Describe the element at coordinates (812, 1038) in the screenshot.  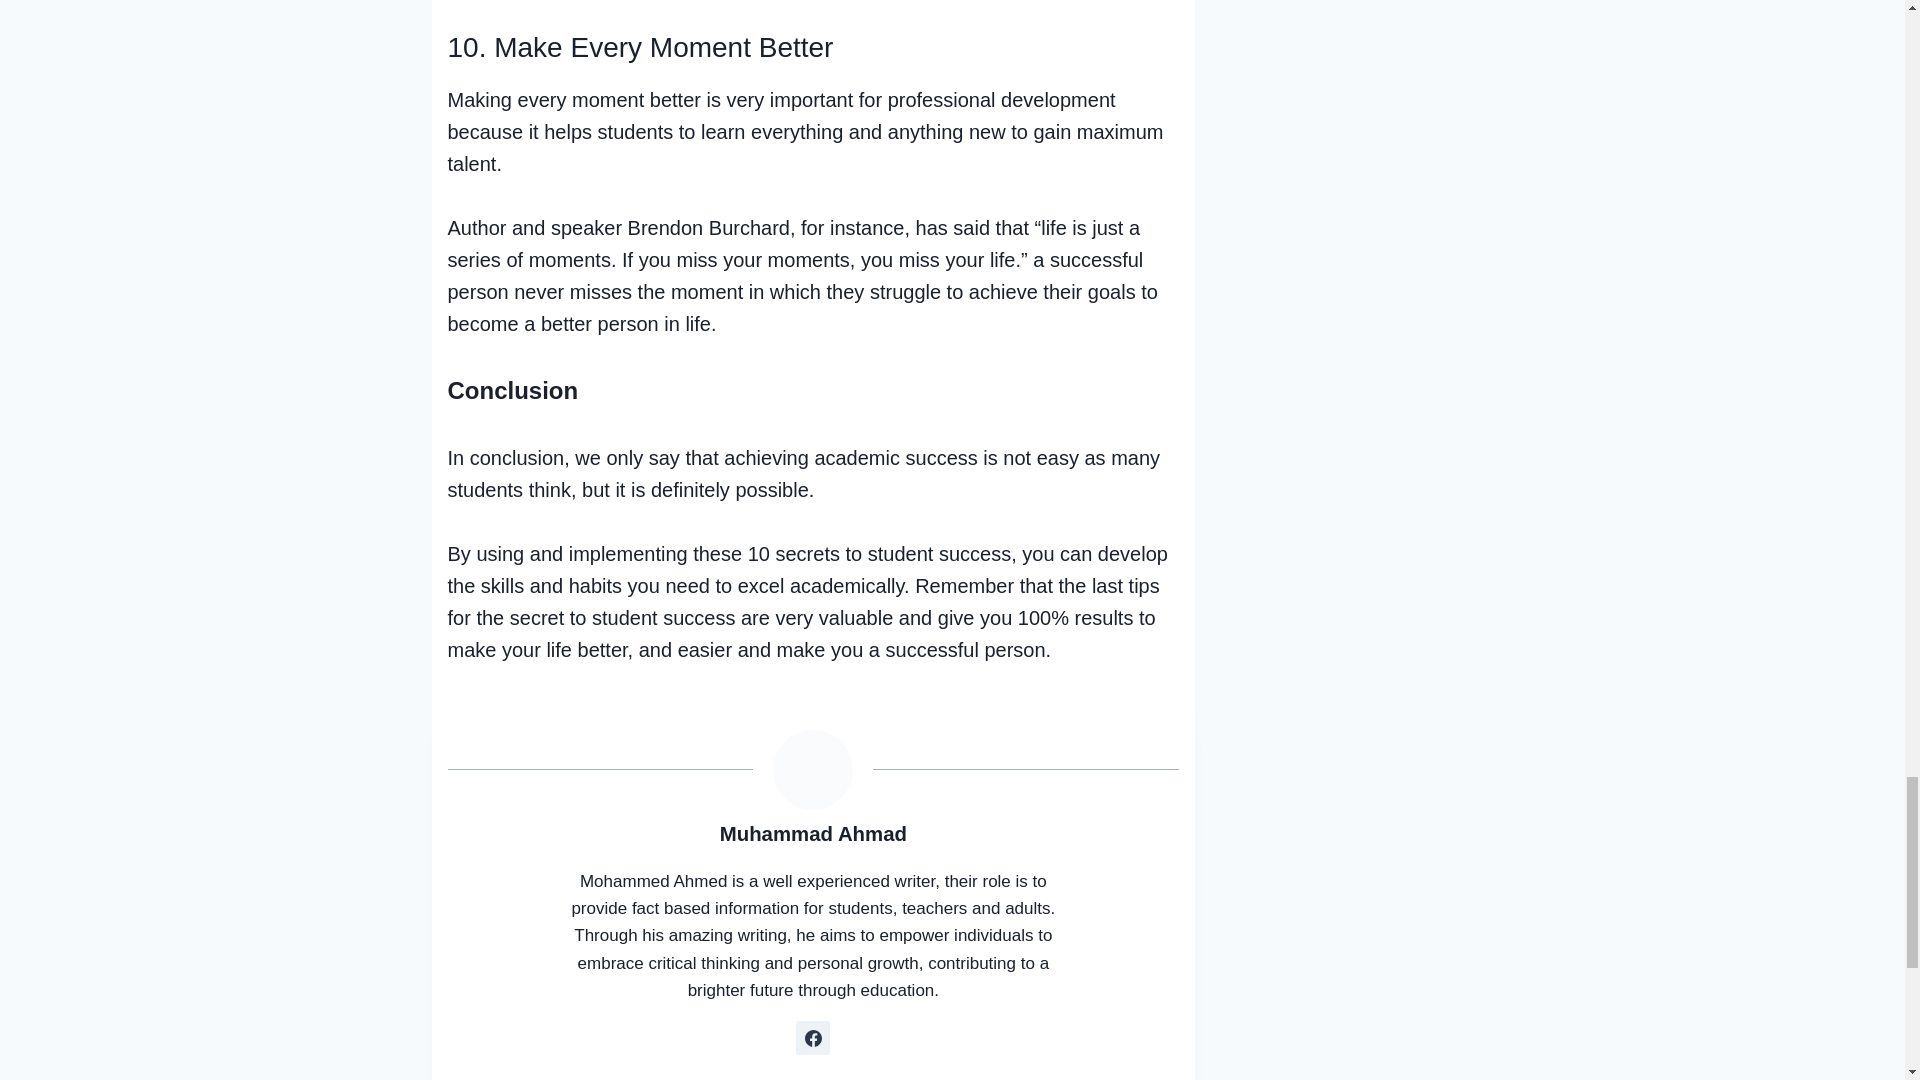
I see `Follow Muhammad Ahmad on Facebook` at that location.